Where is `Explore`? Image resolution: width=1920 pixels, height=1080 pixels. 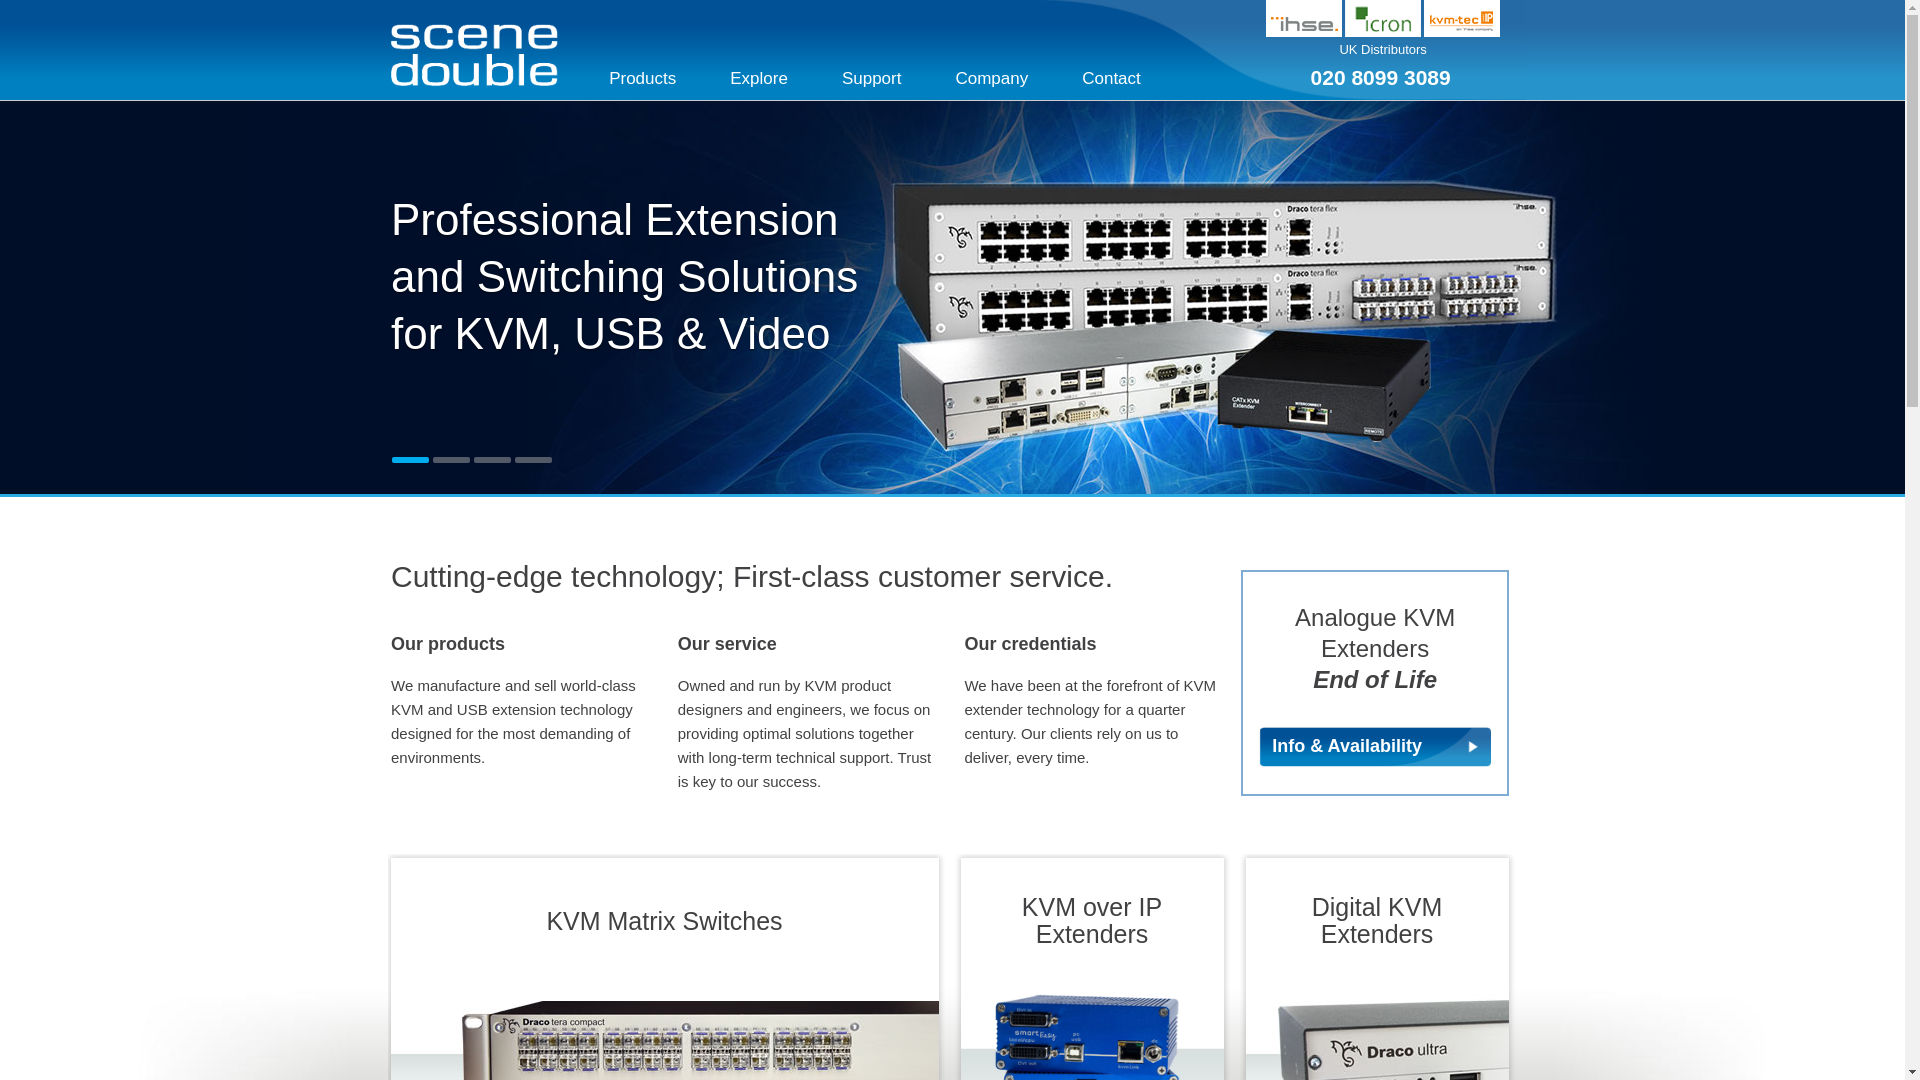
Explore is located at coordinates (758, 78).